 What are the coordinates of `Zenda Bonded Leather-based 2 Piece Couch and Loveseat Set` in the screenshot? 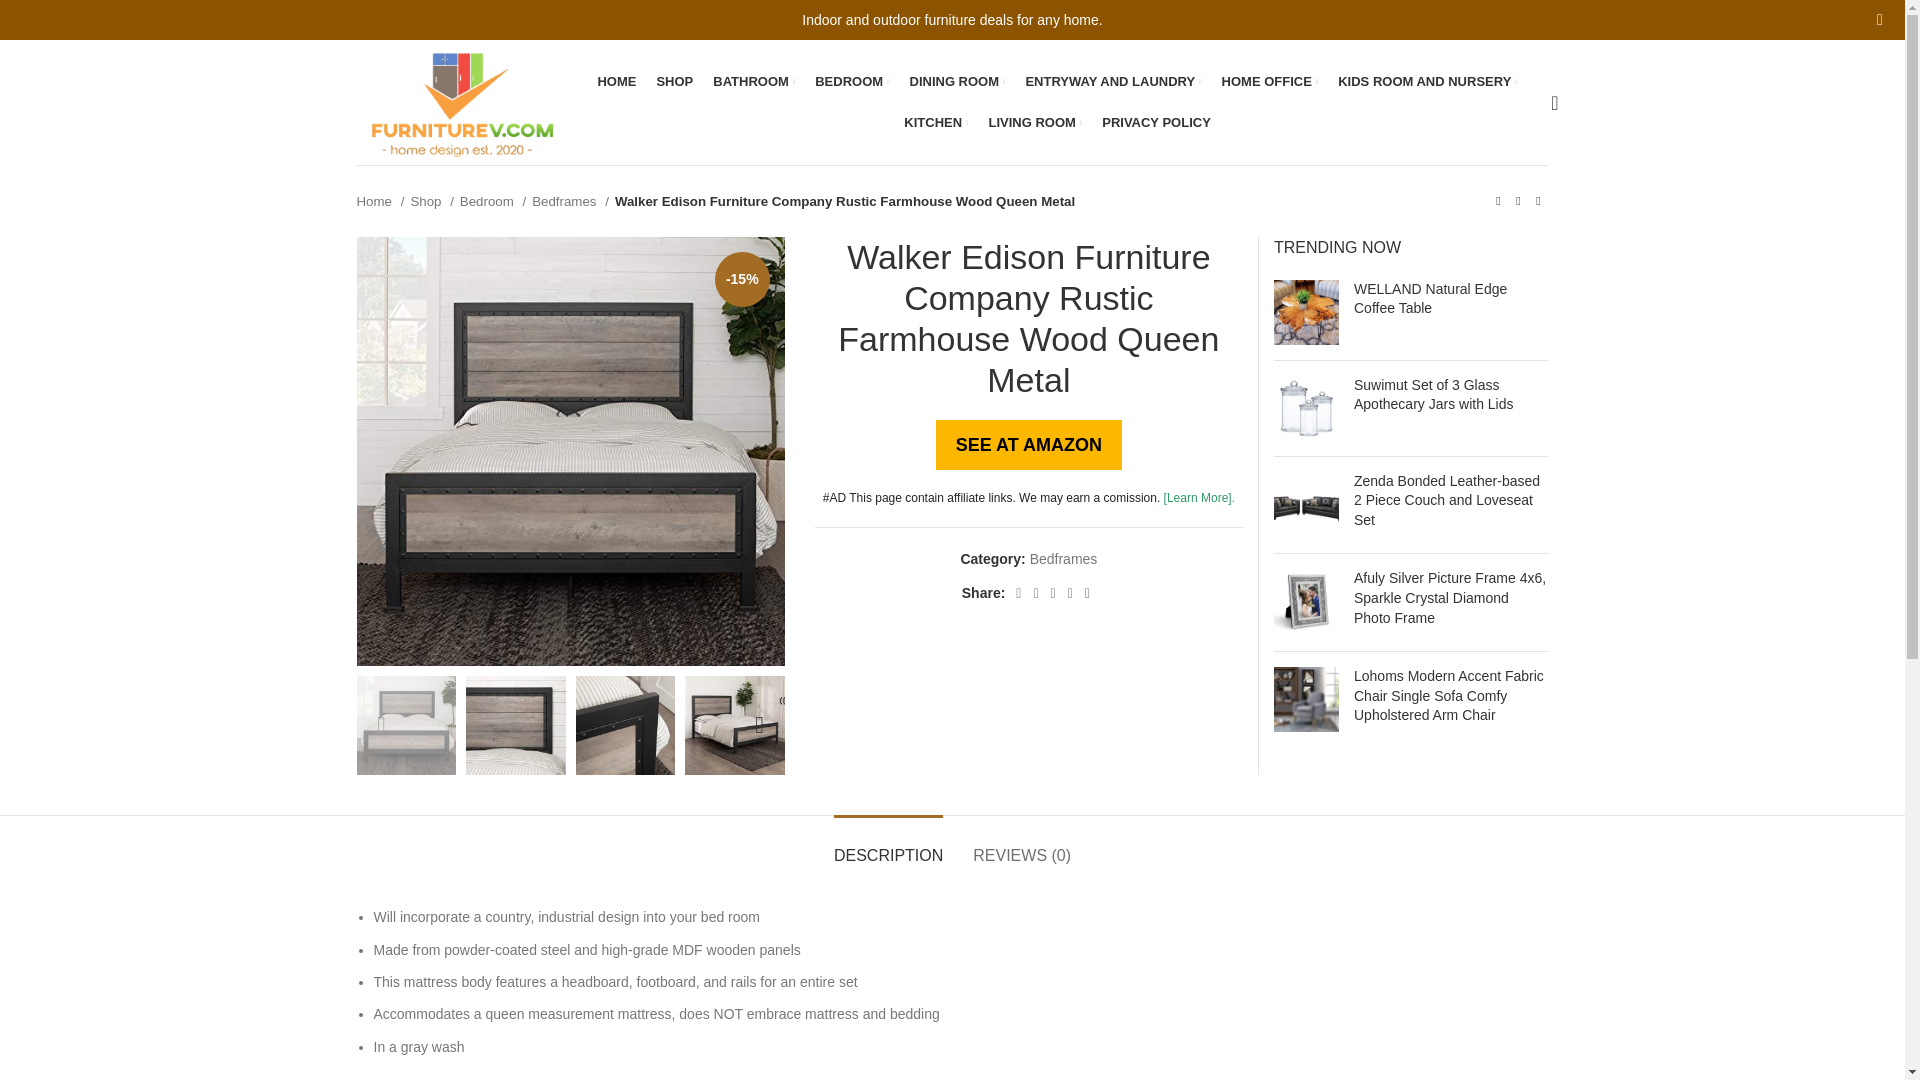 It's located at (1306, 504).